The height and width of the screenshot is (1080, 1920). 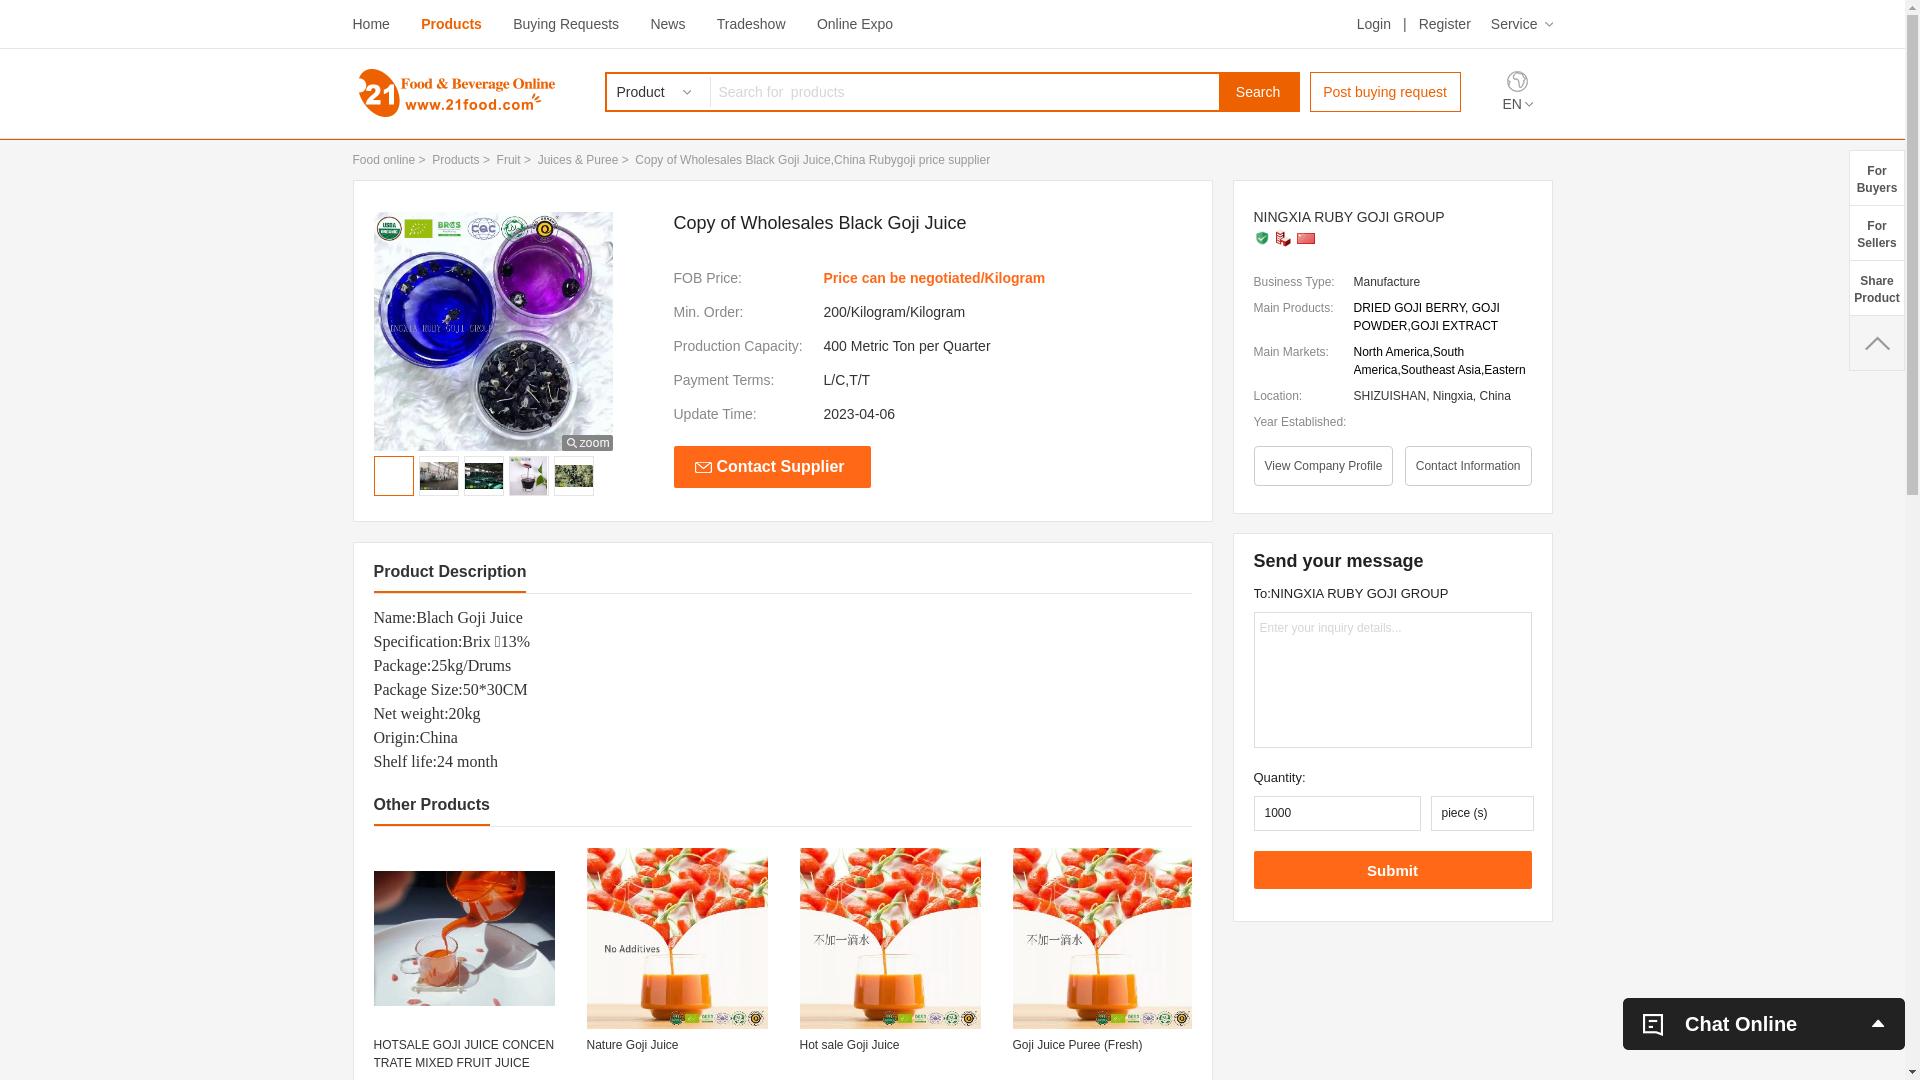 I want to click on Goji Juice Puree (Fresh), so click(x=1102, y=1054).